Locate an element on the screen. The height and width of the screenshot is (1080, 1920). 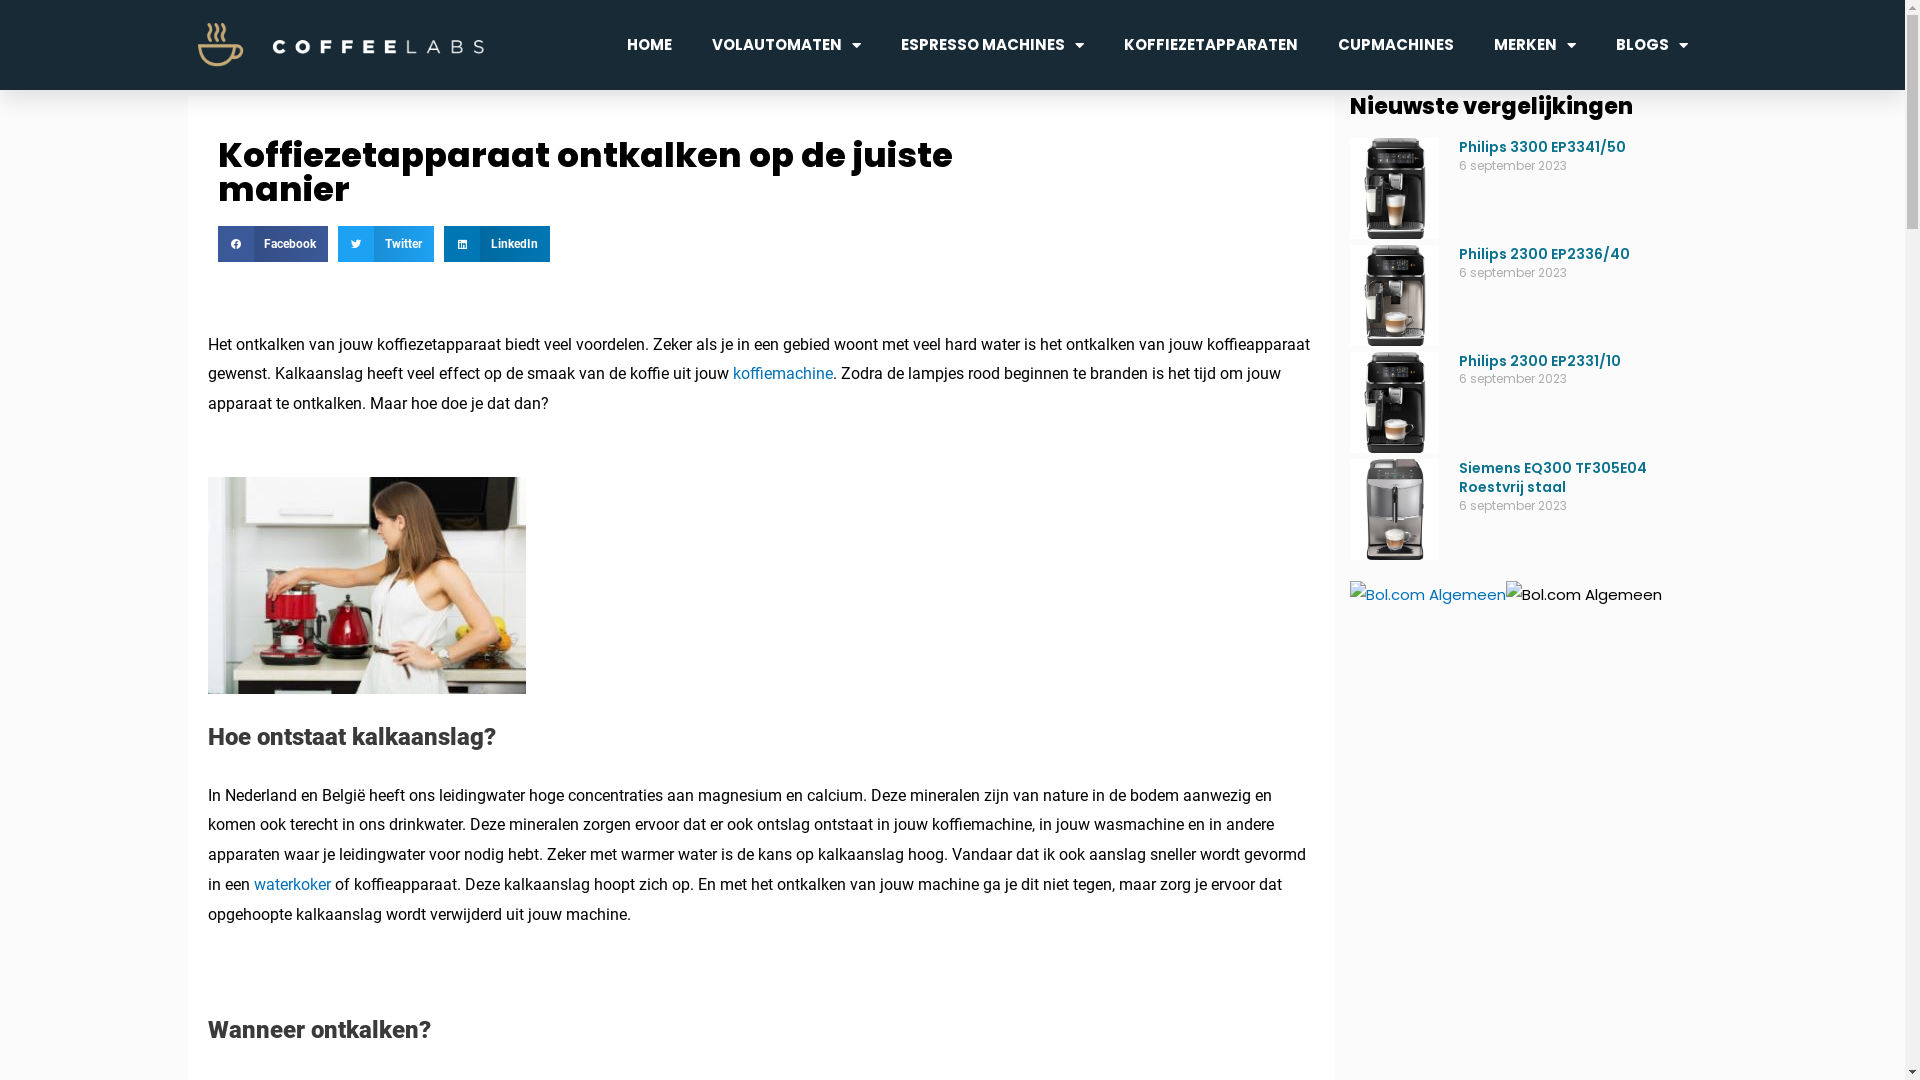
BLOGS is located at coordinates (1652, 45).